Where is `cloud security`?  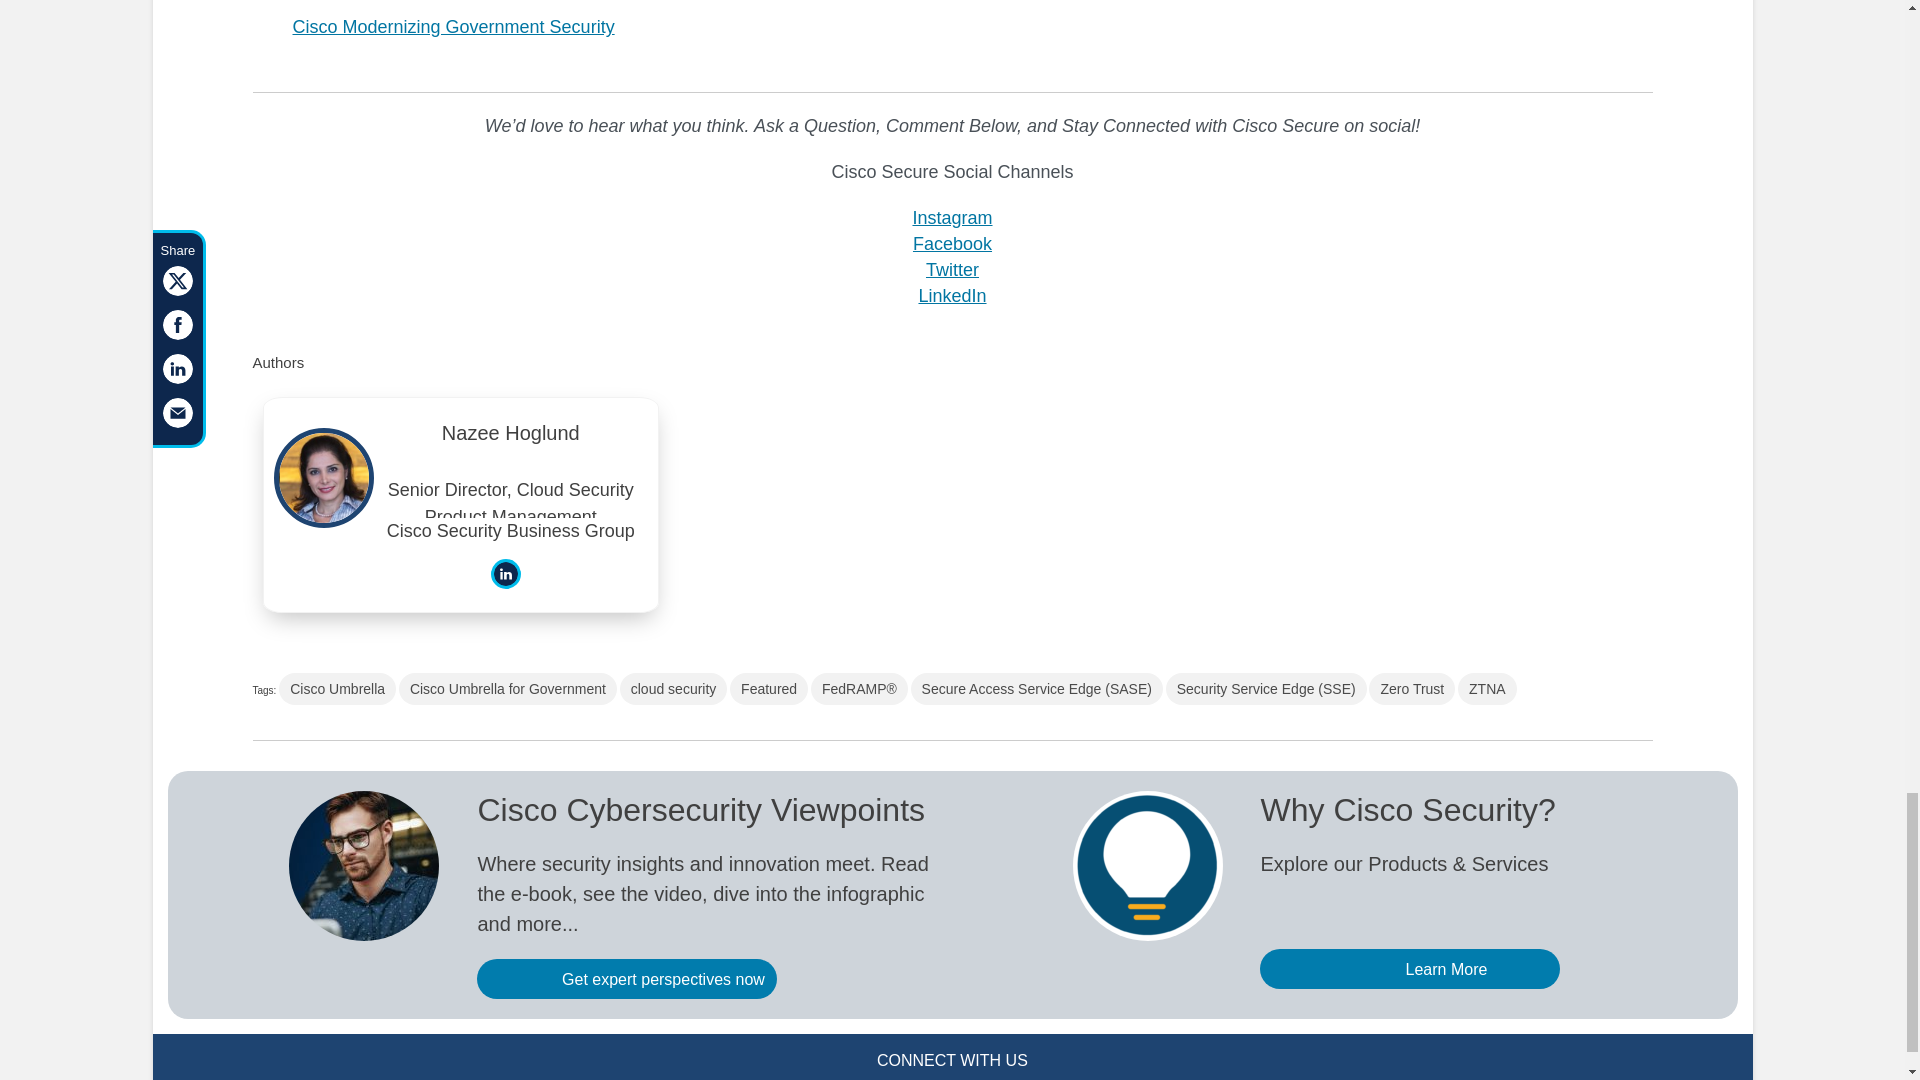
cloud security is located at coordinates (674, 688).